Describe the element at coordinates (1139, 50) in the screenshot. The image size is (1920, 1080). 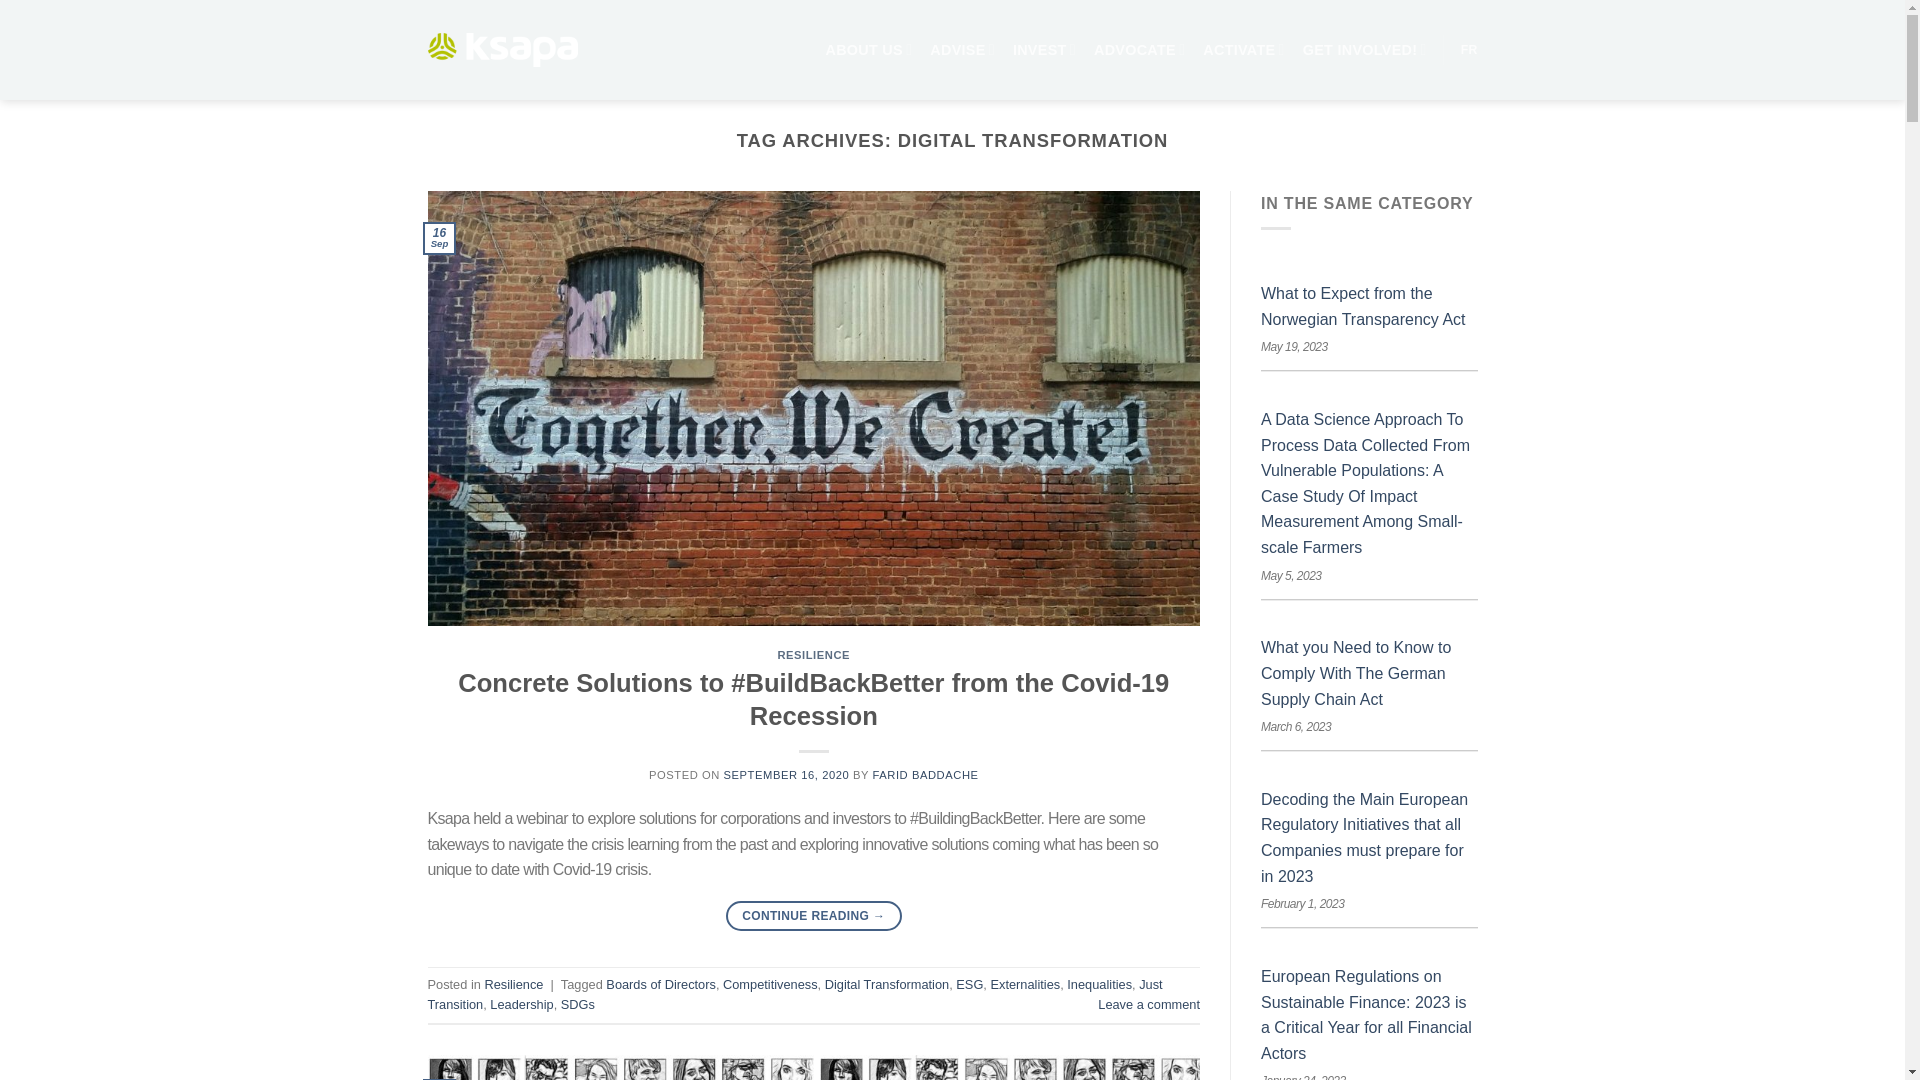
I see `ADVOCATE` at that location.